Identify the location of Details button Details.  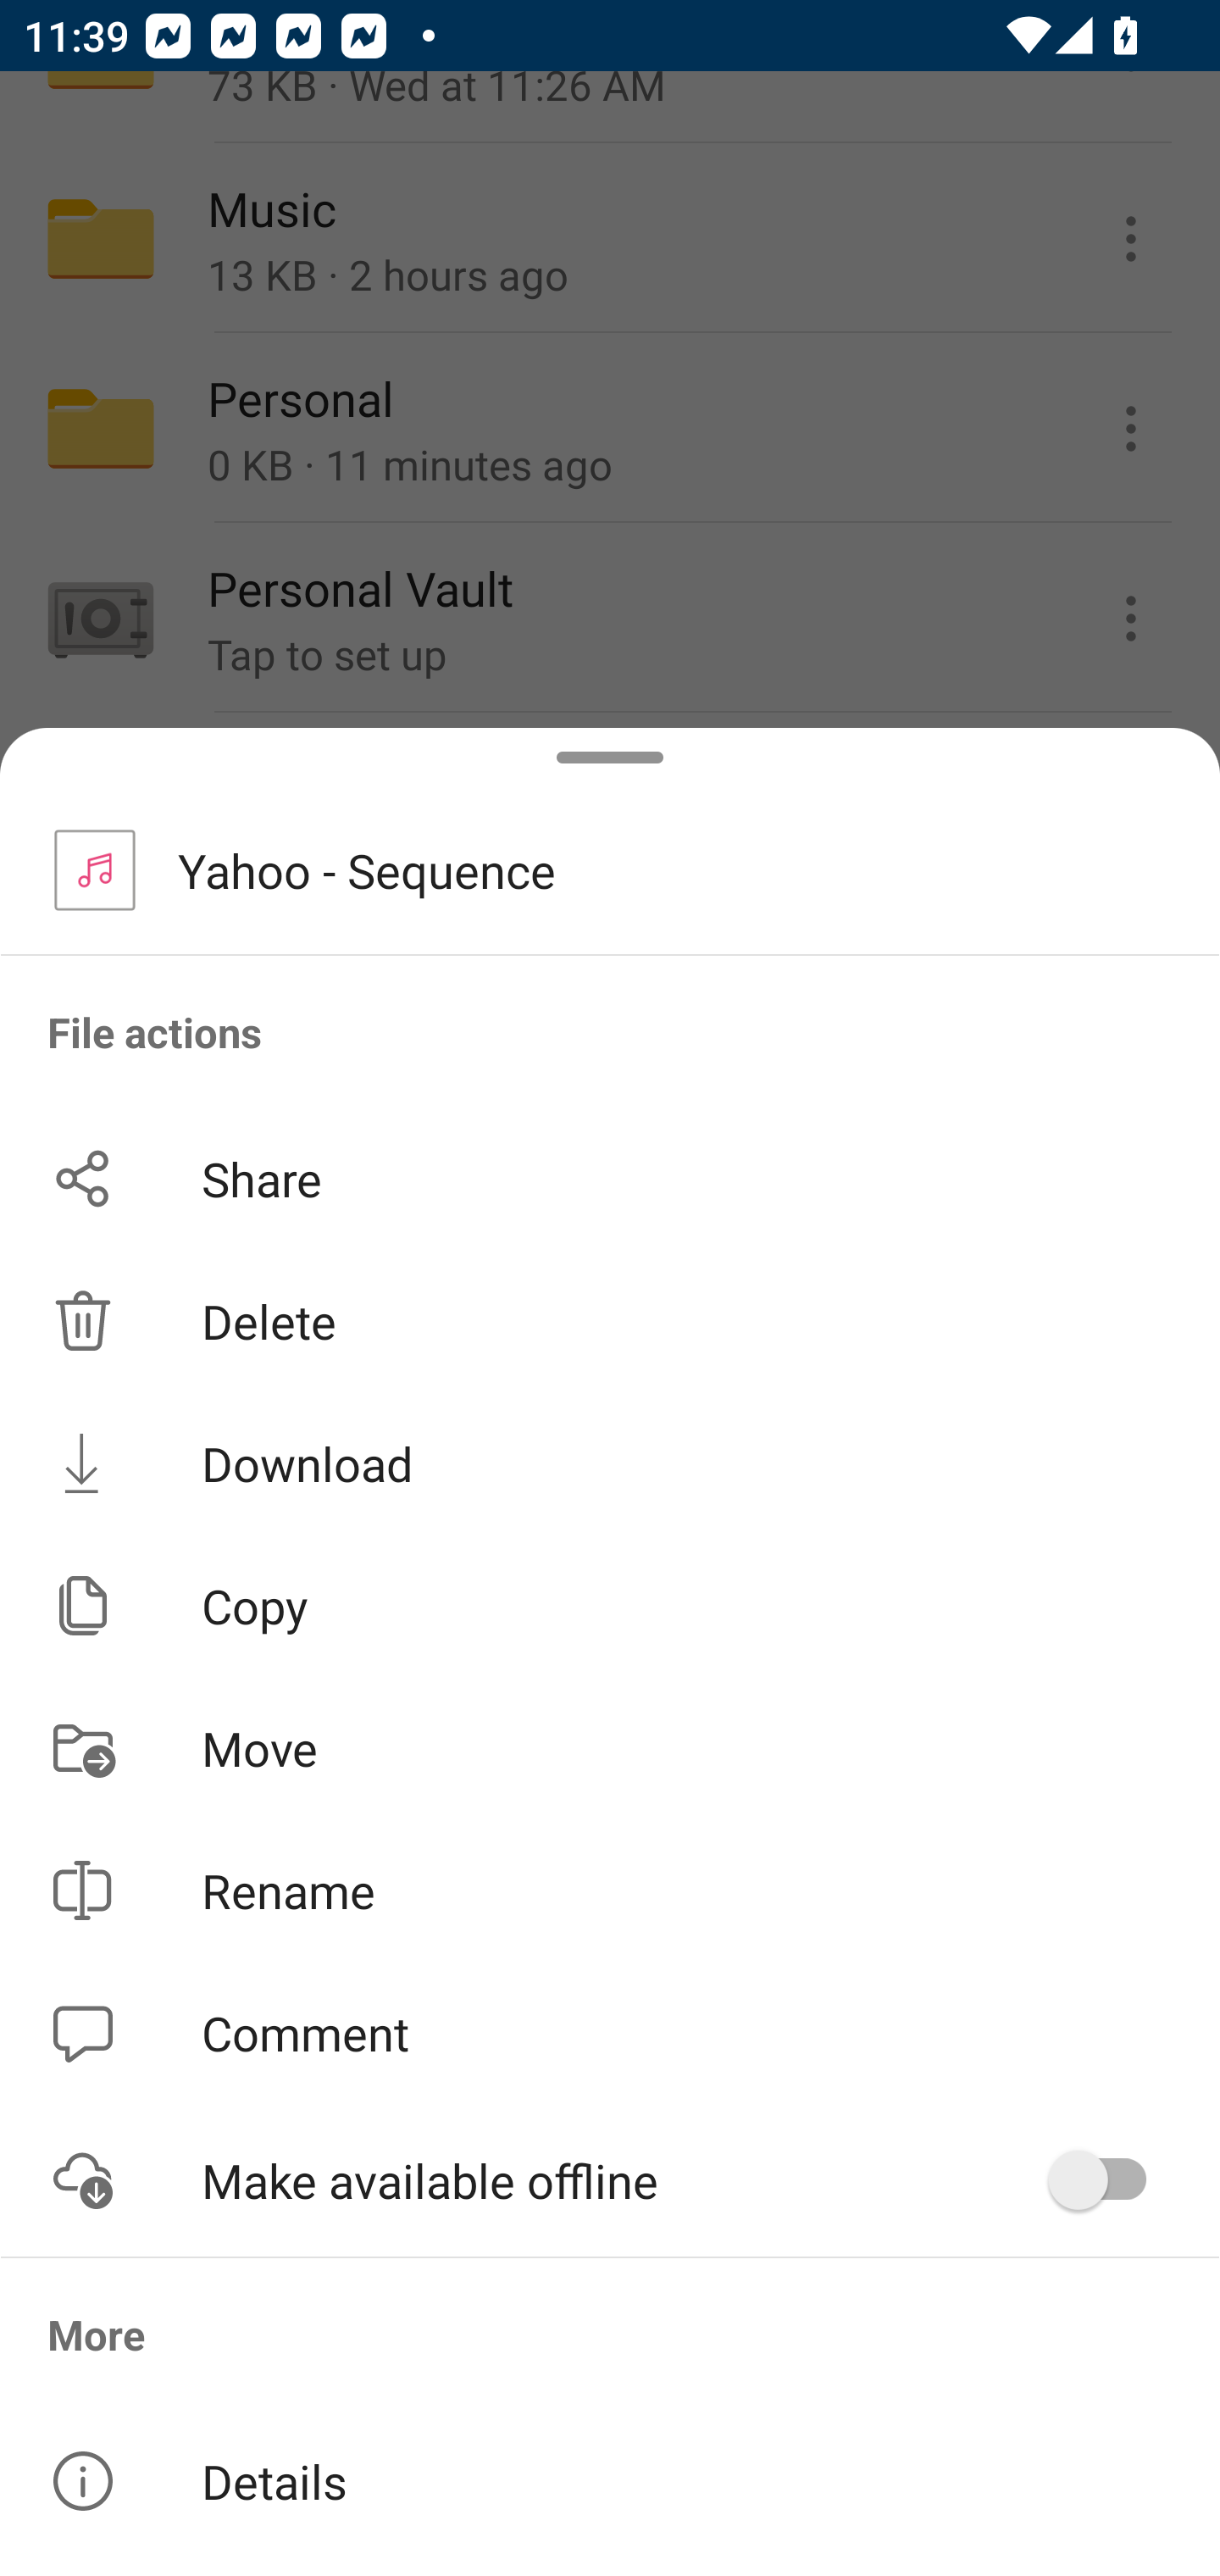
(610, 2481).